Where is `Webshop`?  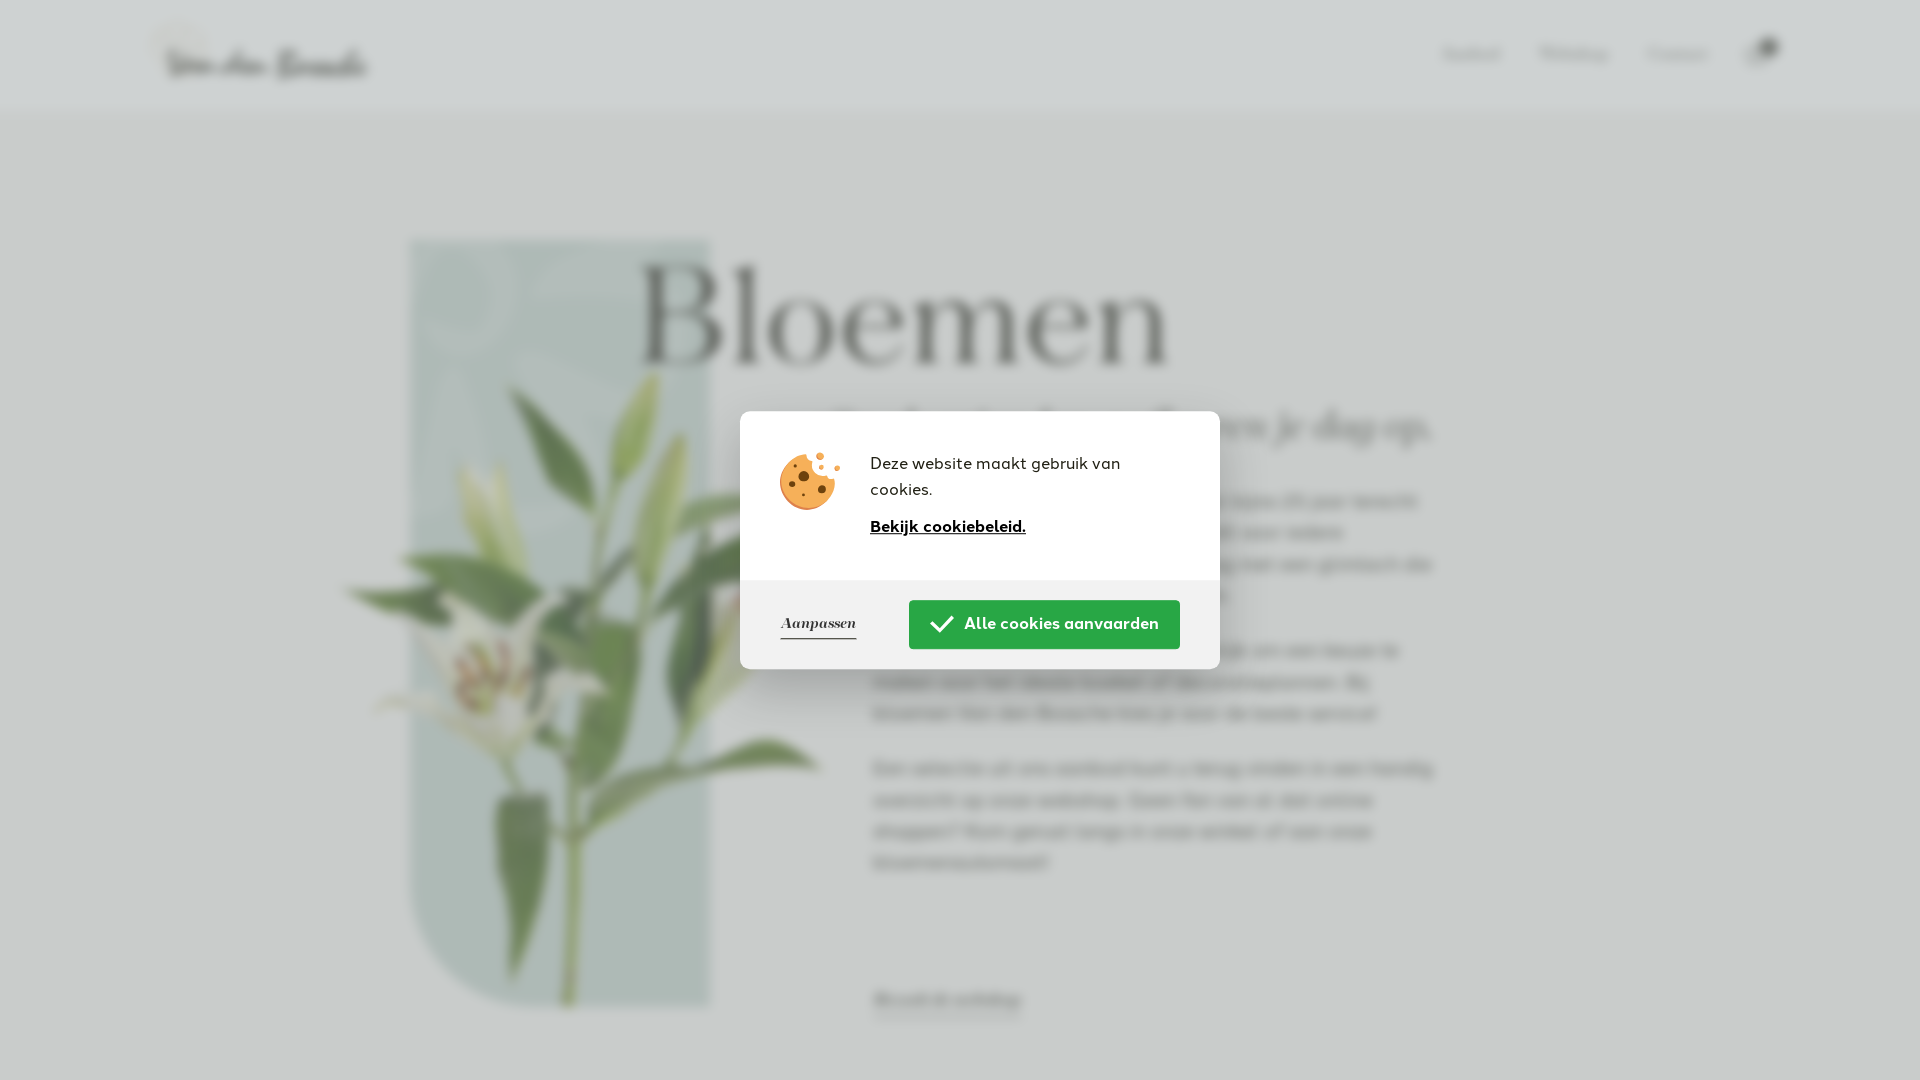
Webshop is located at coordinates (1574, 54).